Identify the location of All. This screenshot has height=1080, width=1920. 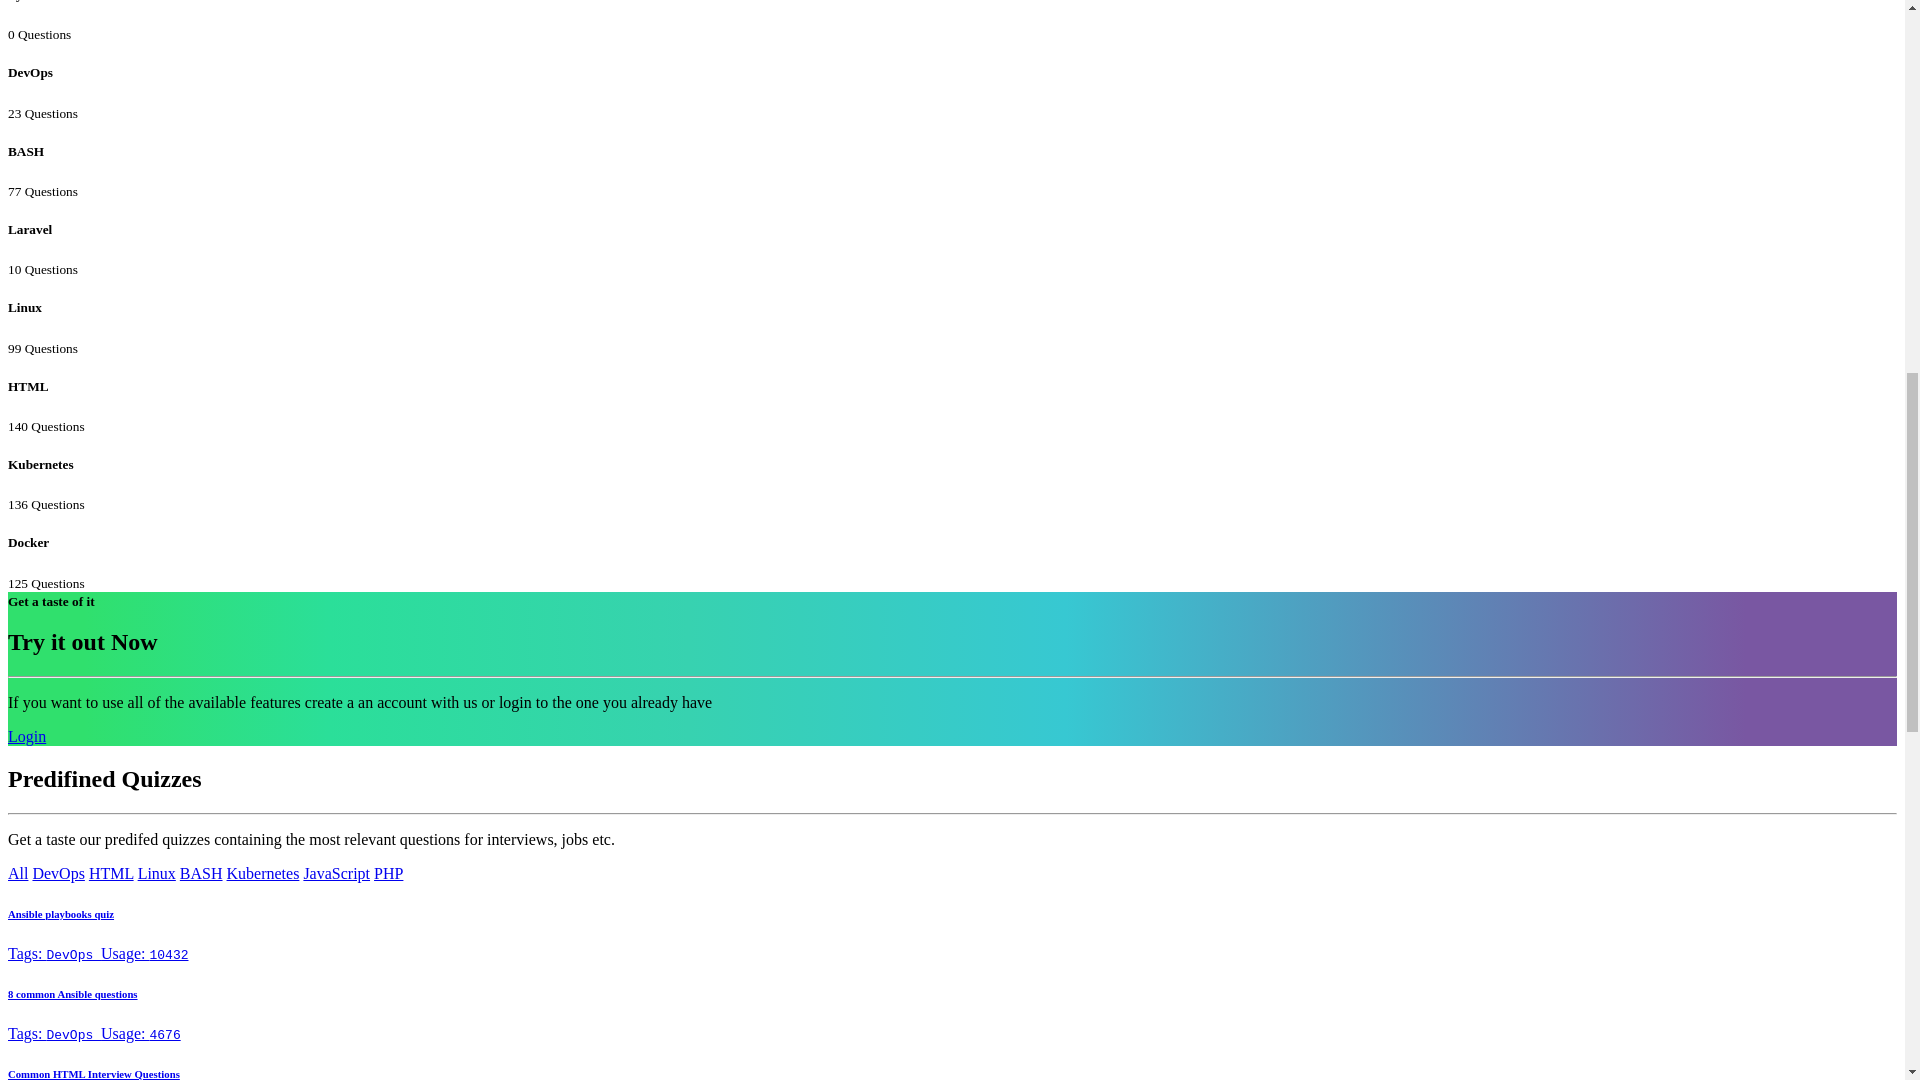
(18, 874).